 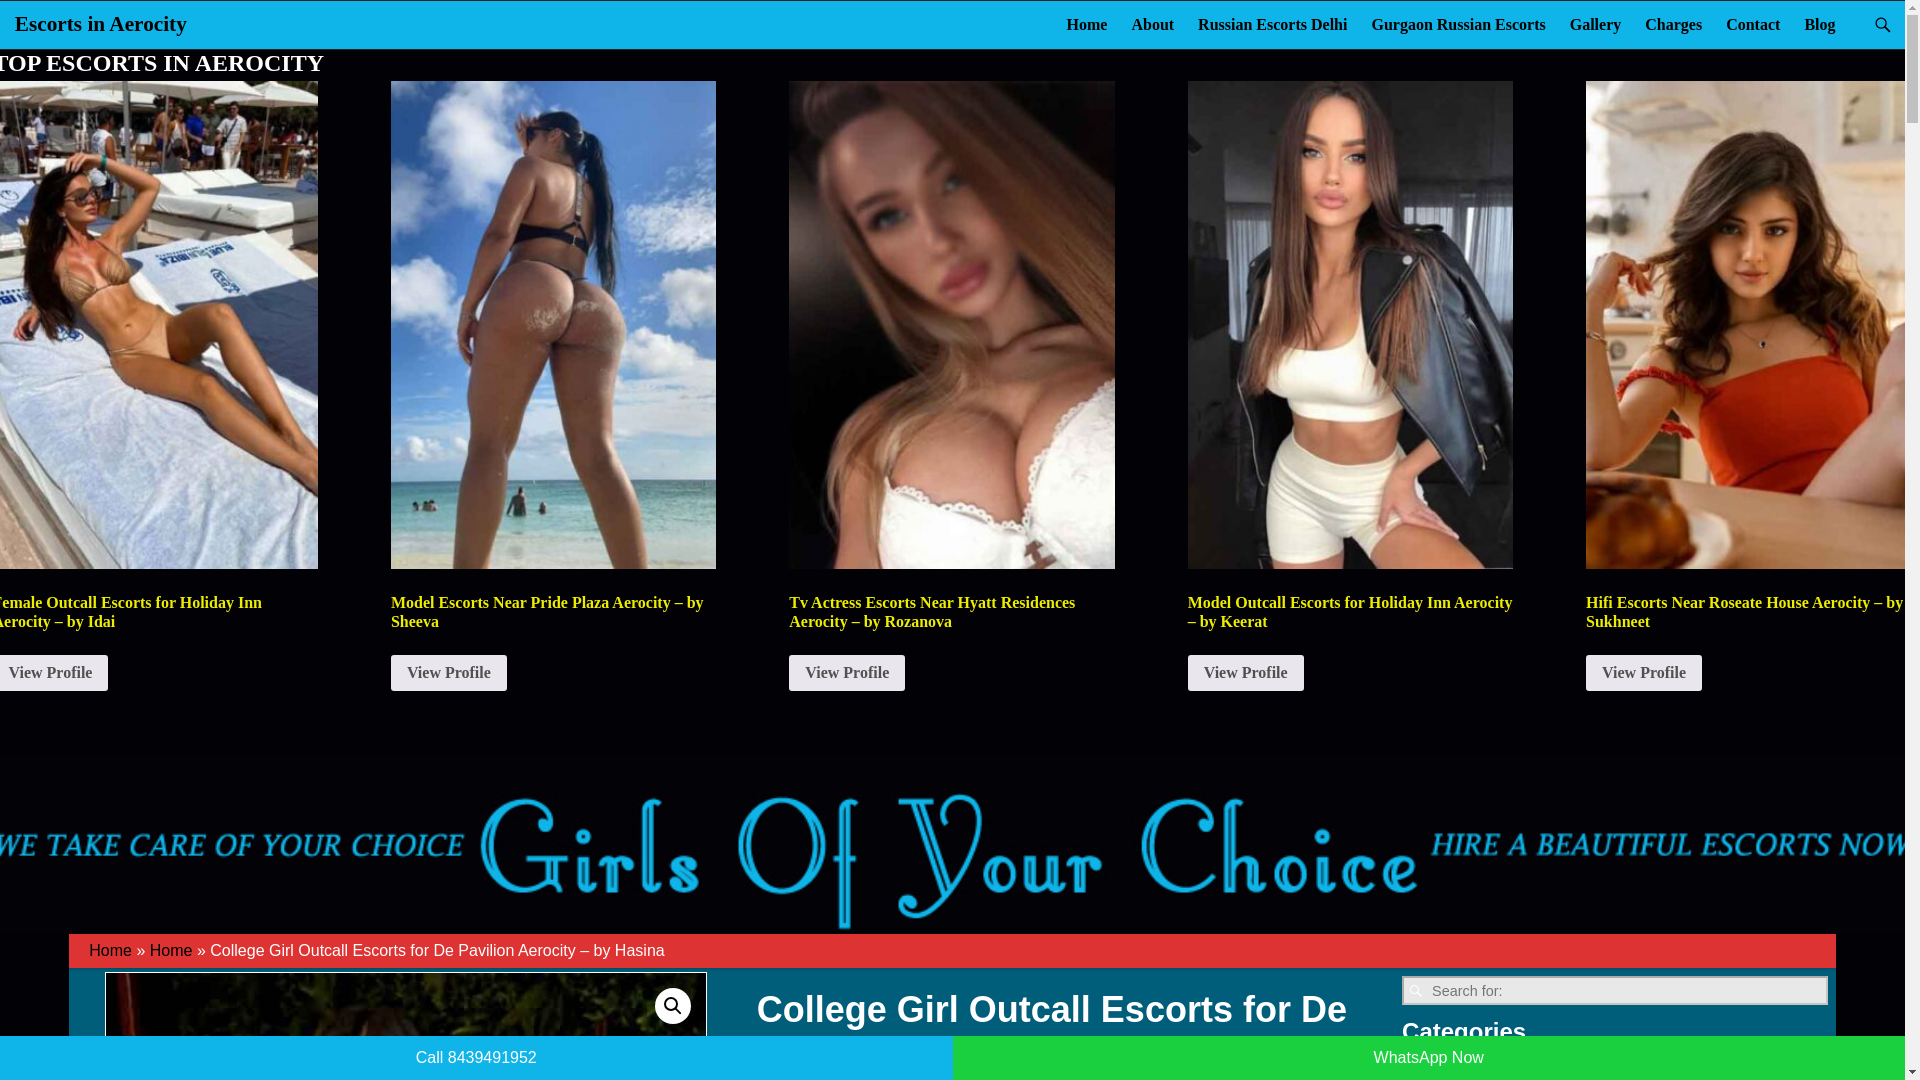 I want to click on View Profile, so click(x=448, y=672).